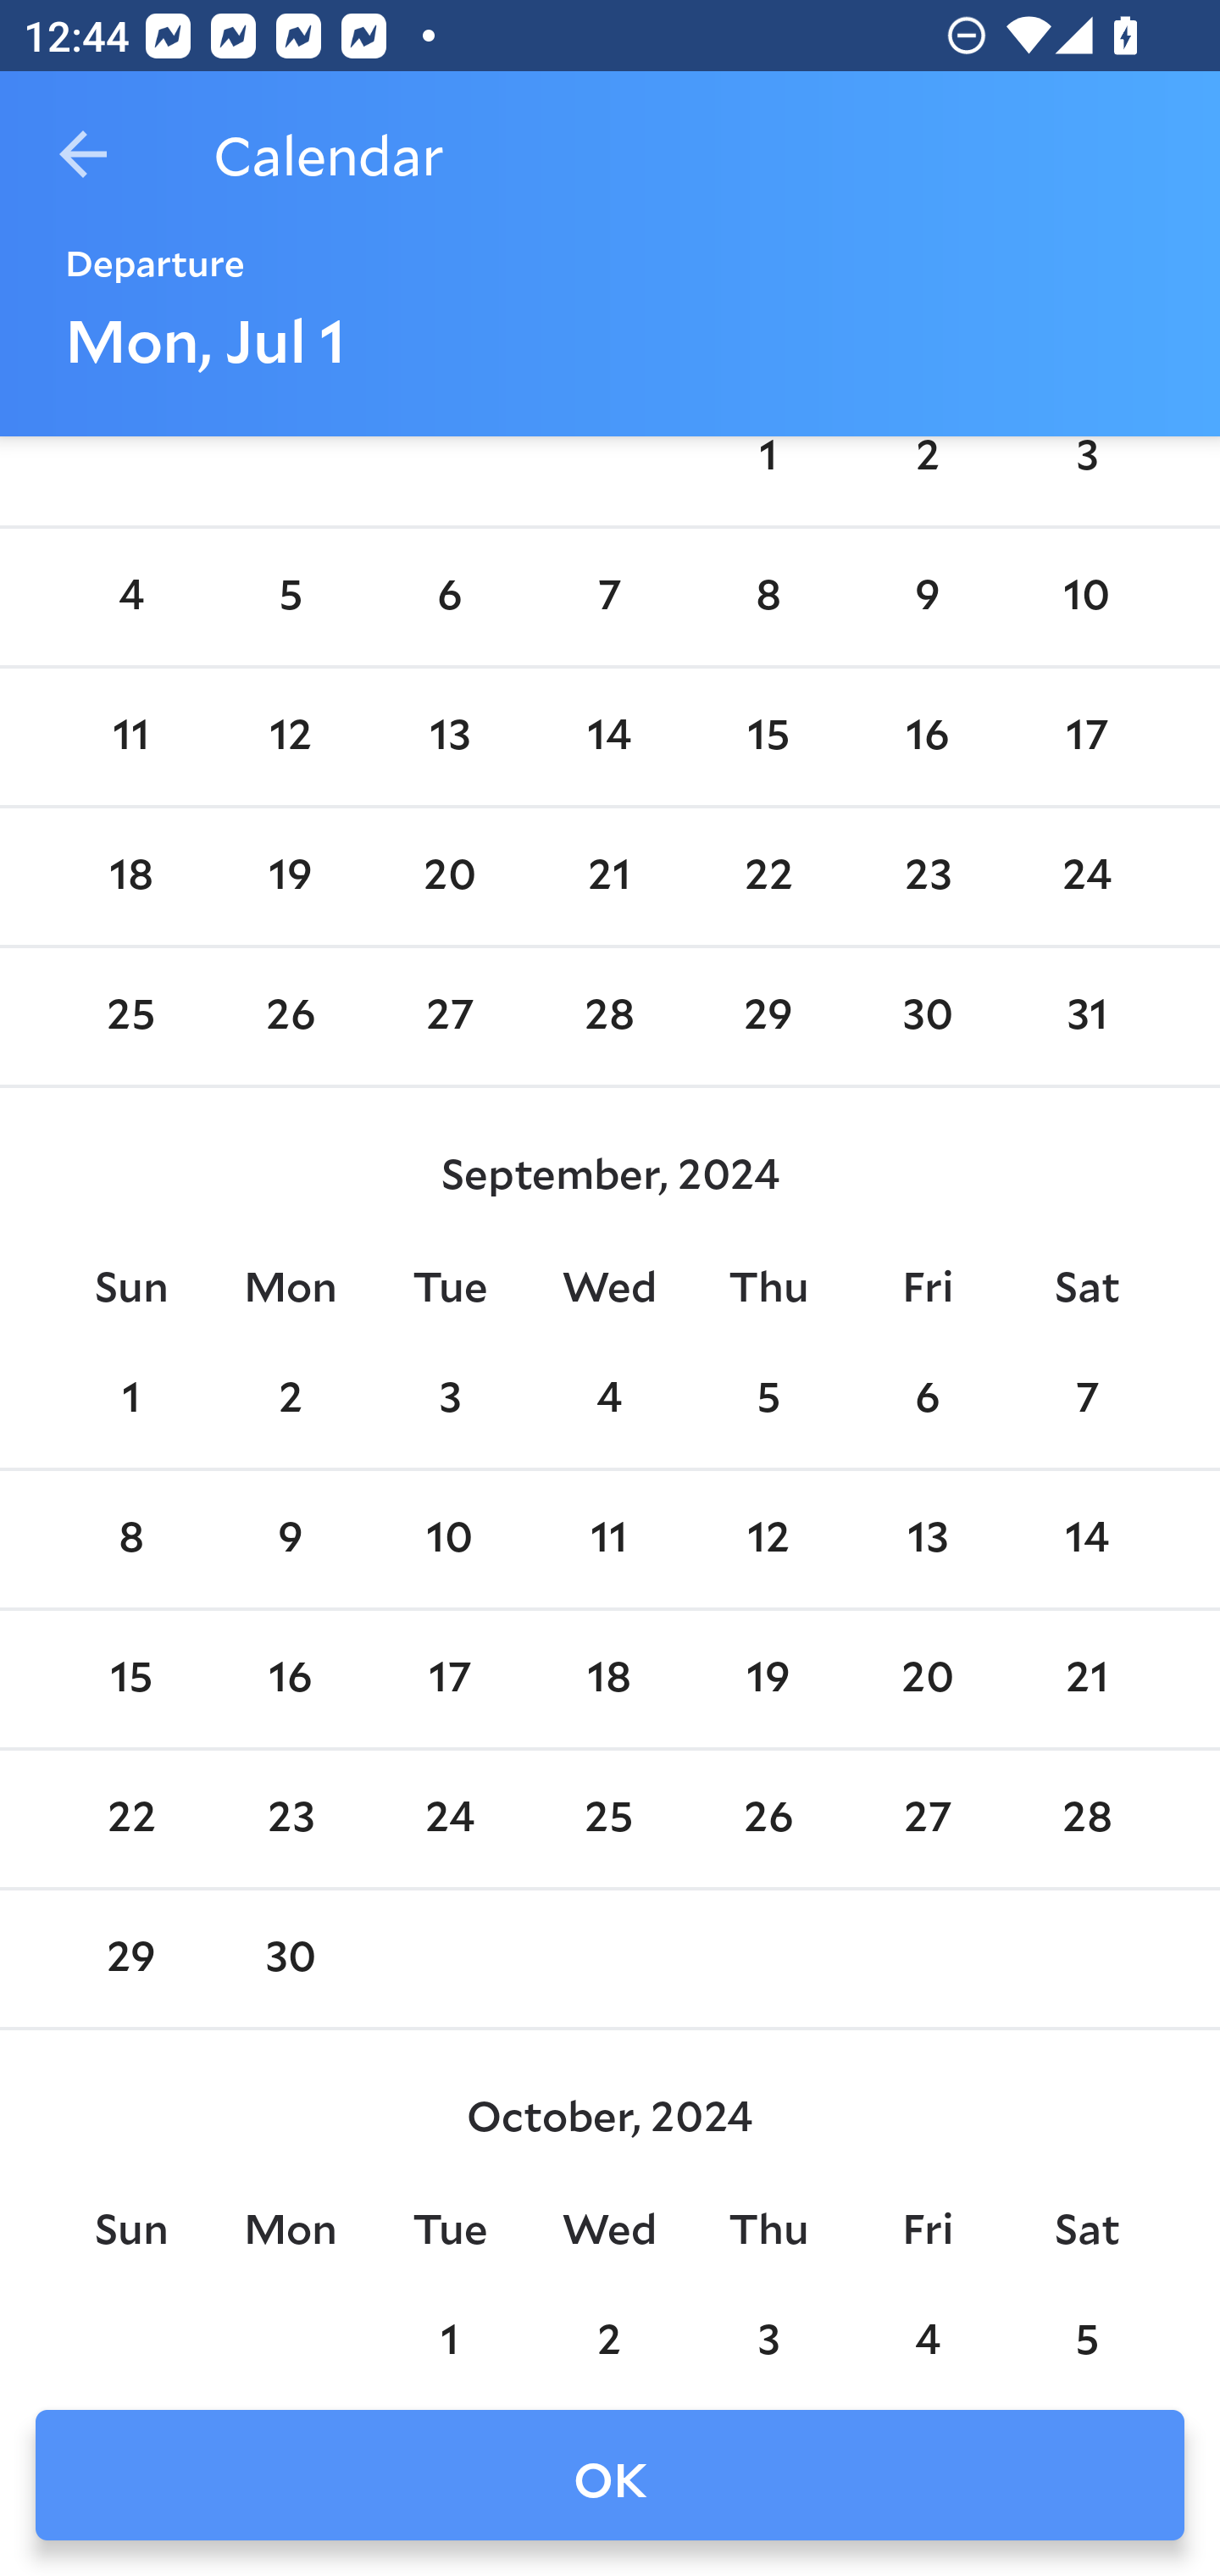  I want to click on 18, so click(609, 1679).